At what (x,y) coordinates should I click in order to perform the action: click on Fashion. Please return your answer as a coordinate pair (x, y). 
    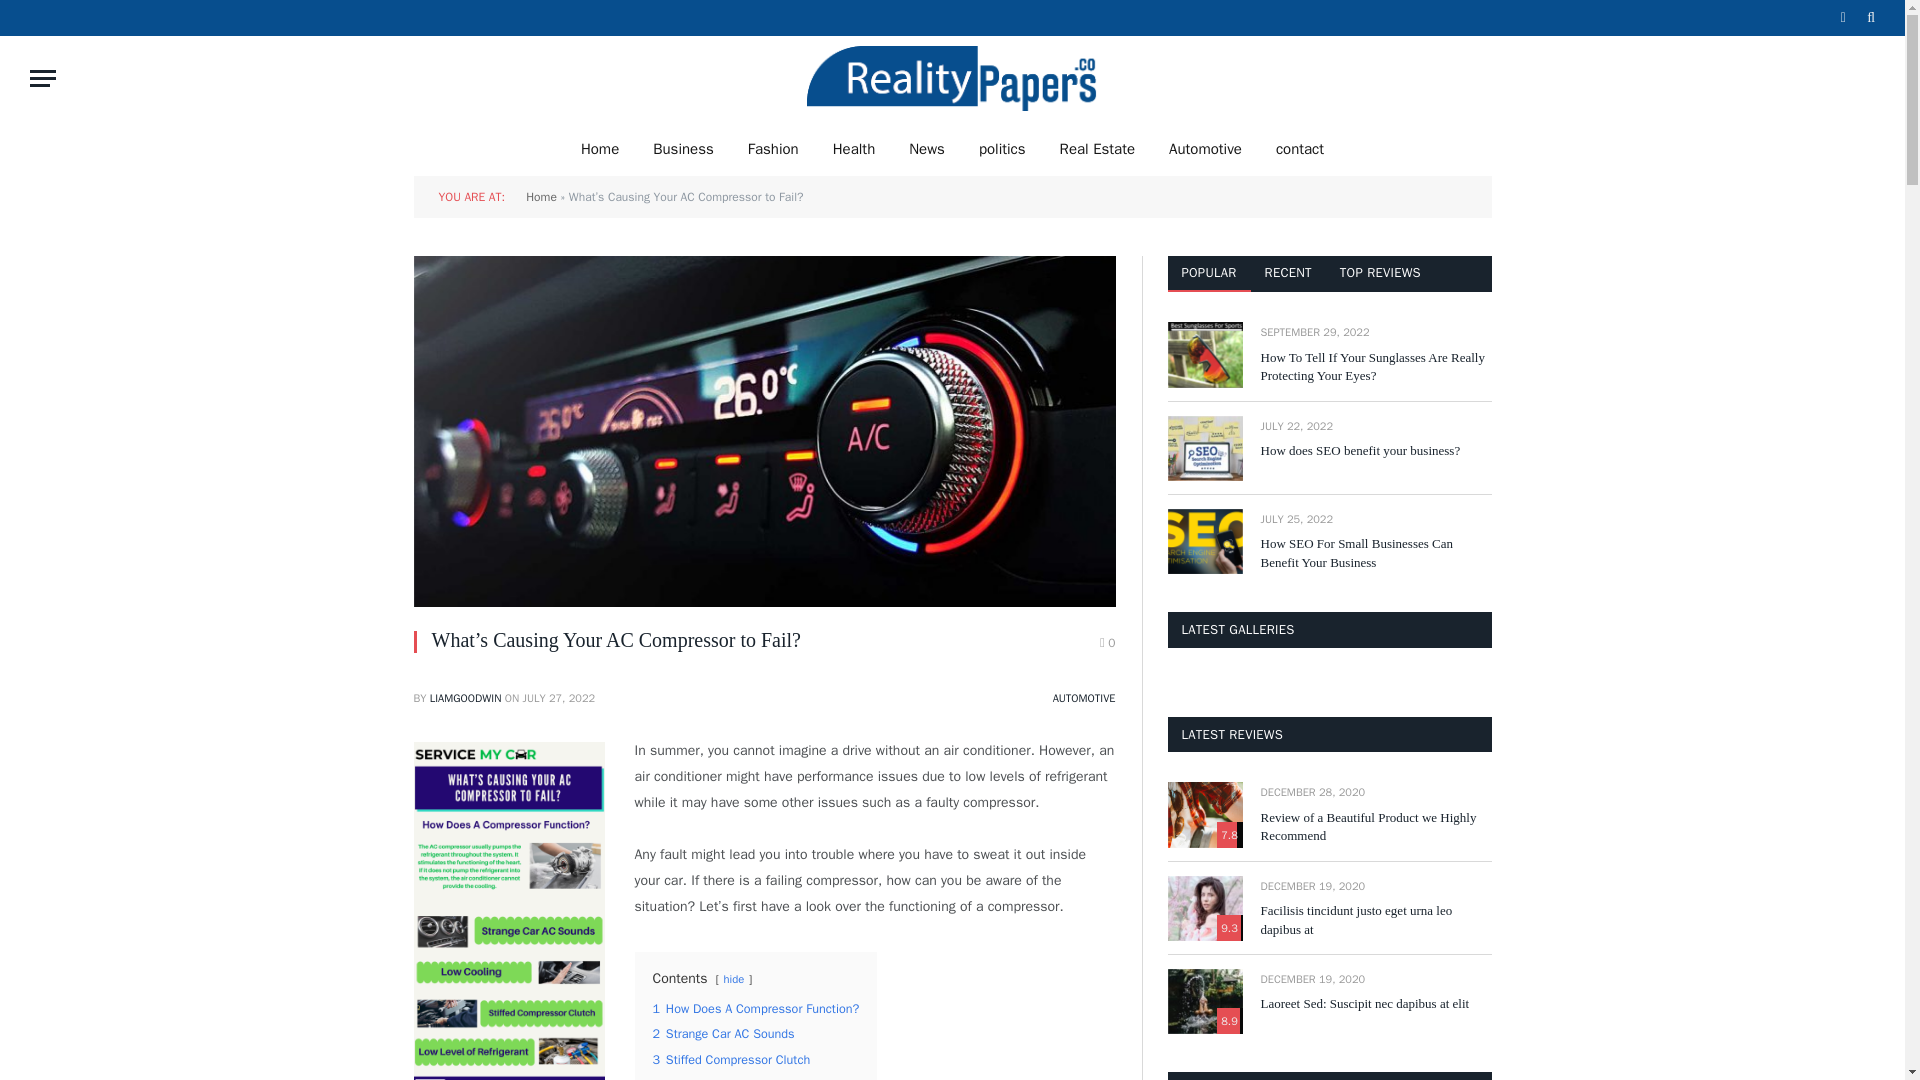
    Looking at the image, I should click on (774, 148).